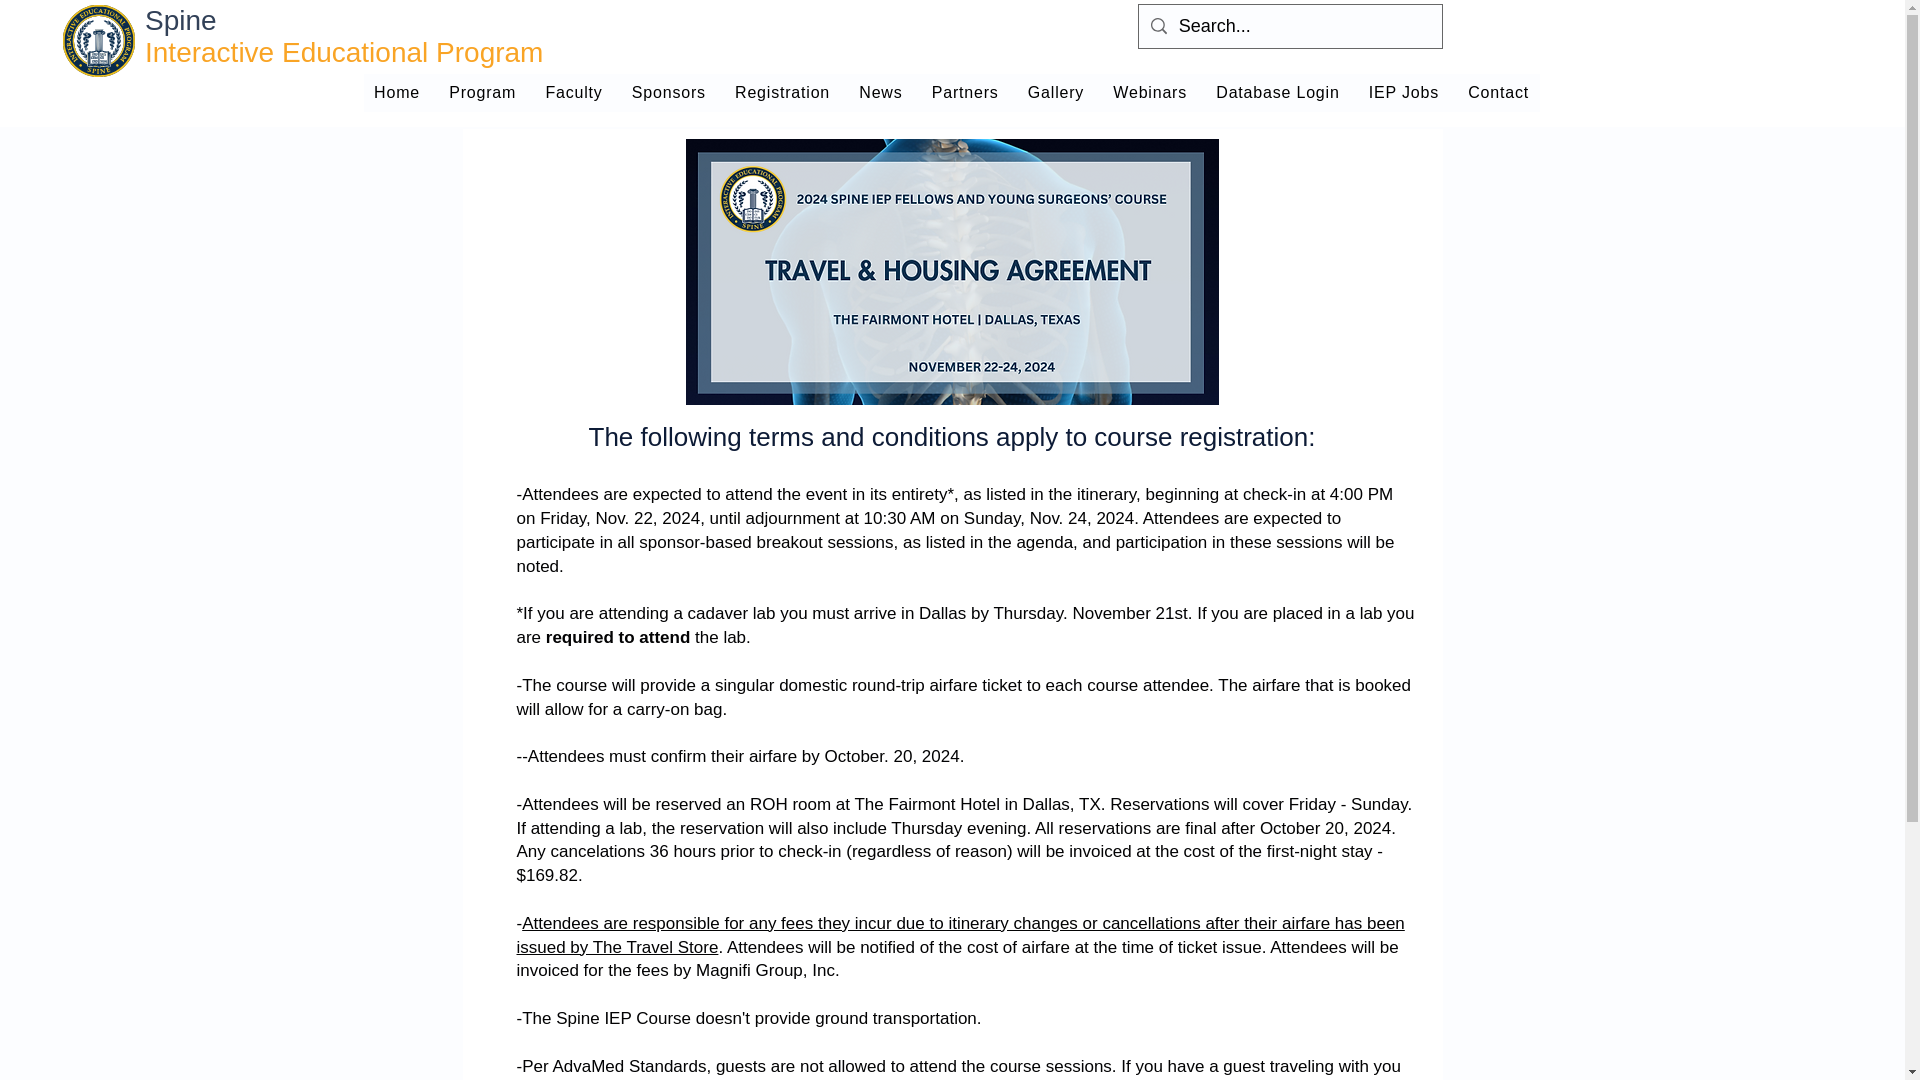 This screenshot has height=1080, width=1920. Describe the element at coordinates (880, 93) in the screenshot. I see `News` at that location.